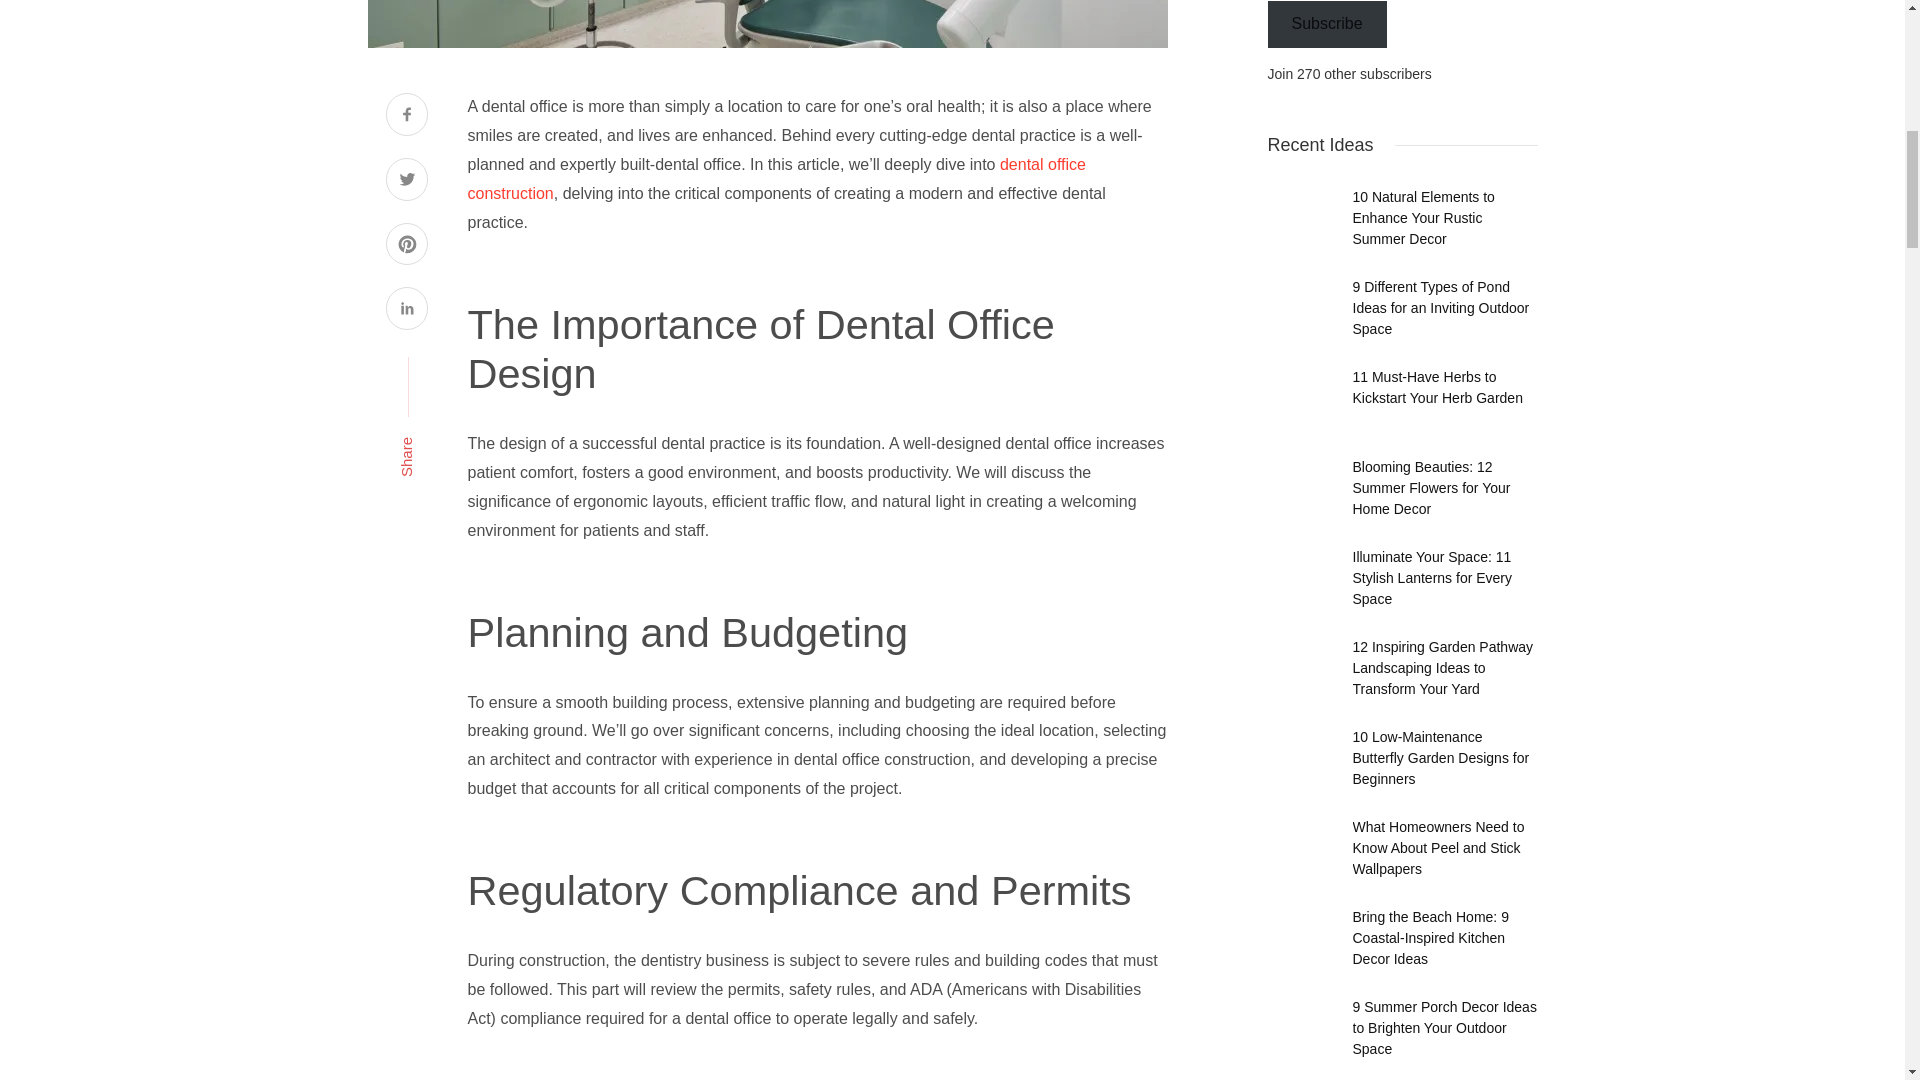 Image resolution: width=1920 pixels, height=1080 pixels. I want to click on Share on Twitter, so click(406, 182).